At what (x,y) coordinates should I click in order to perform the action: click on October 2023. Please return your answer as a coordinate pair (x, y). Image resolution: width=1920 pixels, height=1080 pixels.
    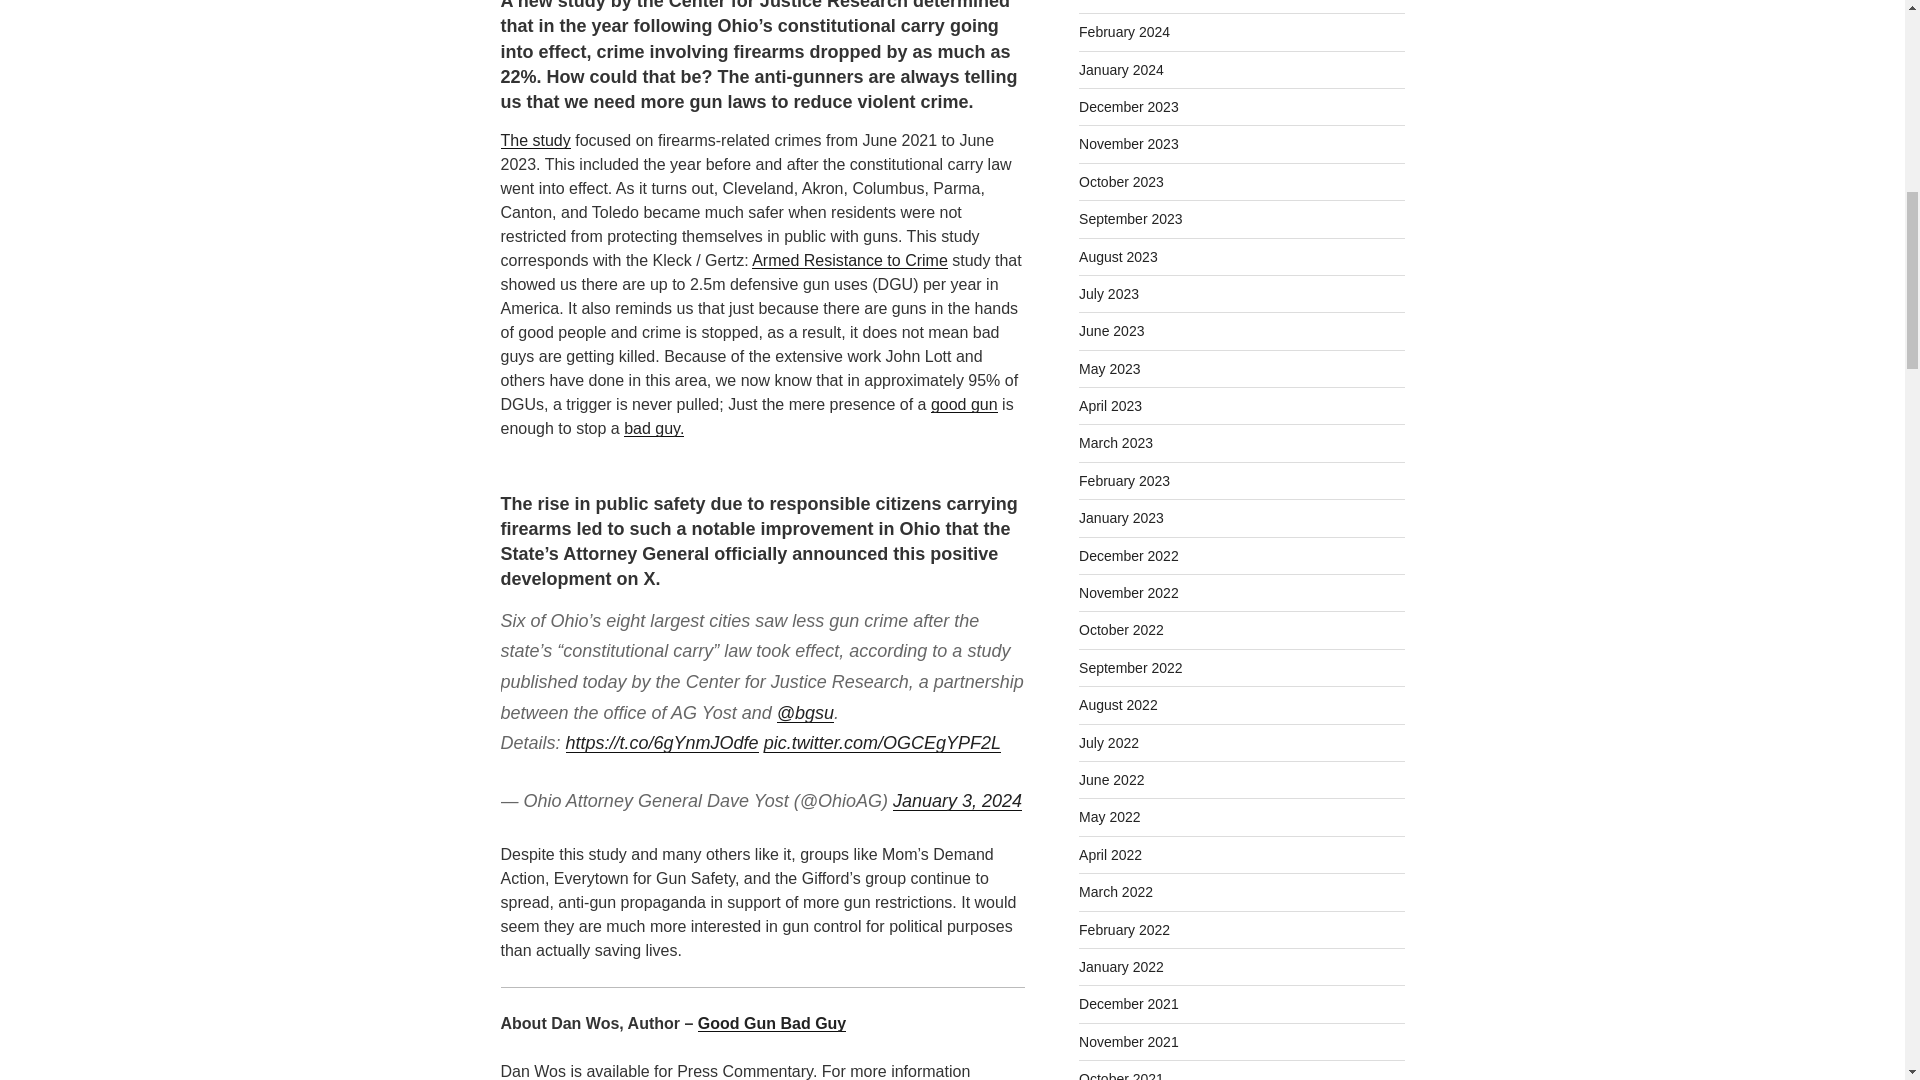
    Looking at the image, I should click on (1121, 182).